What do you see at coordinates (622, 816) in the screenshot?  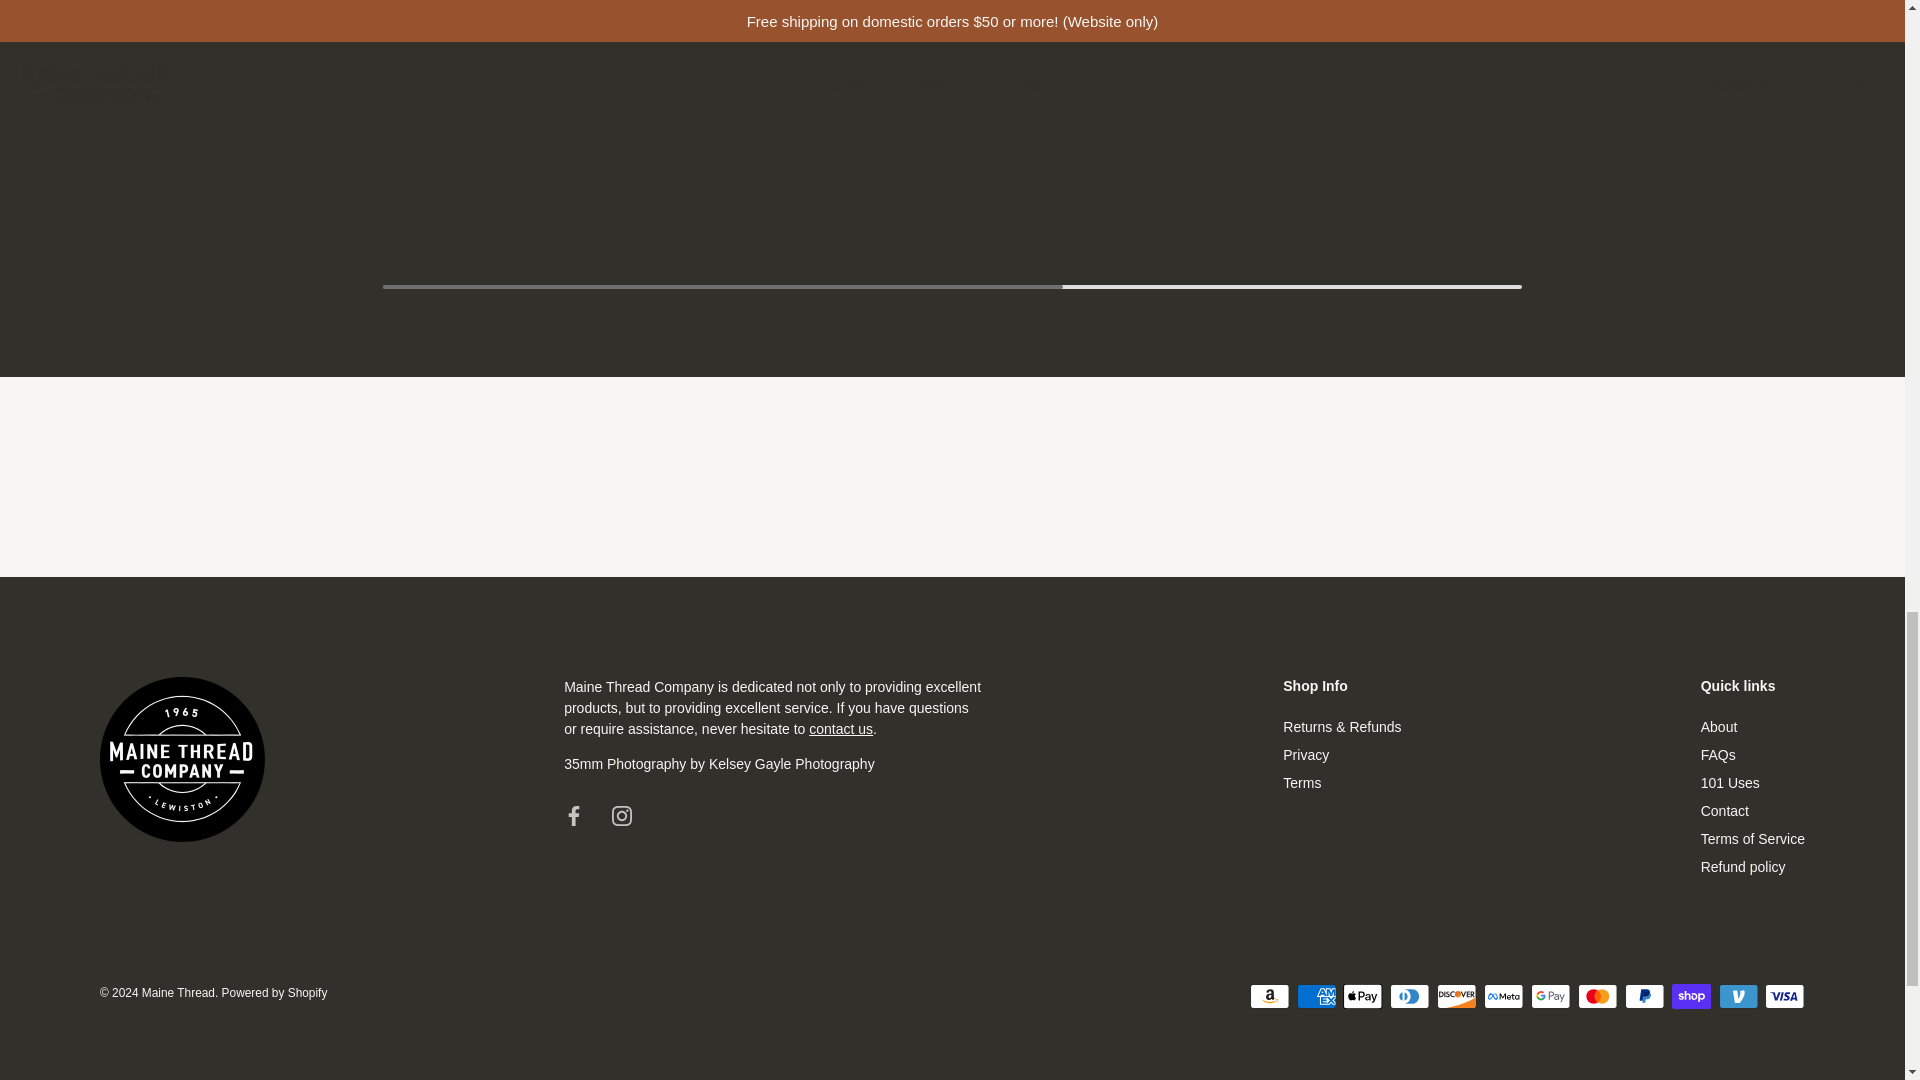 I see `Instagram` at bounding box center [622, 816].